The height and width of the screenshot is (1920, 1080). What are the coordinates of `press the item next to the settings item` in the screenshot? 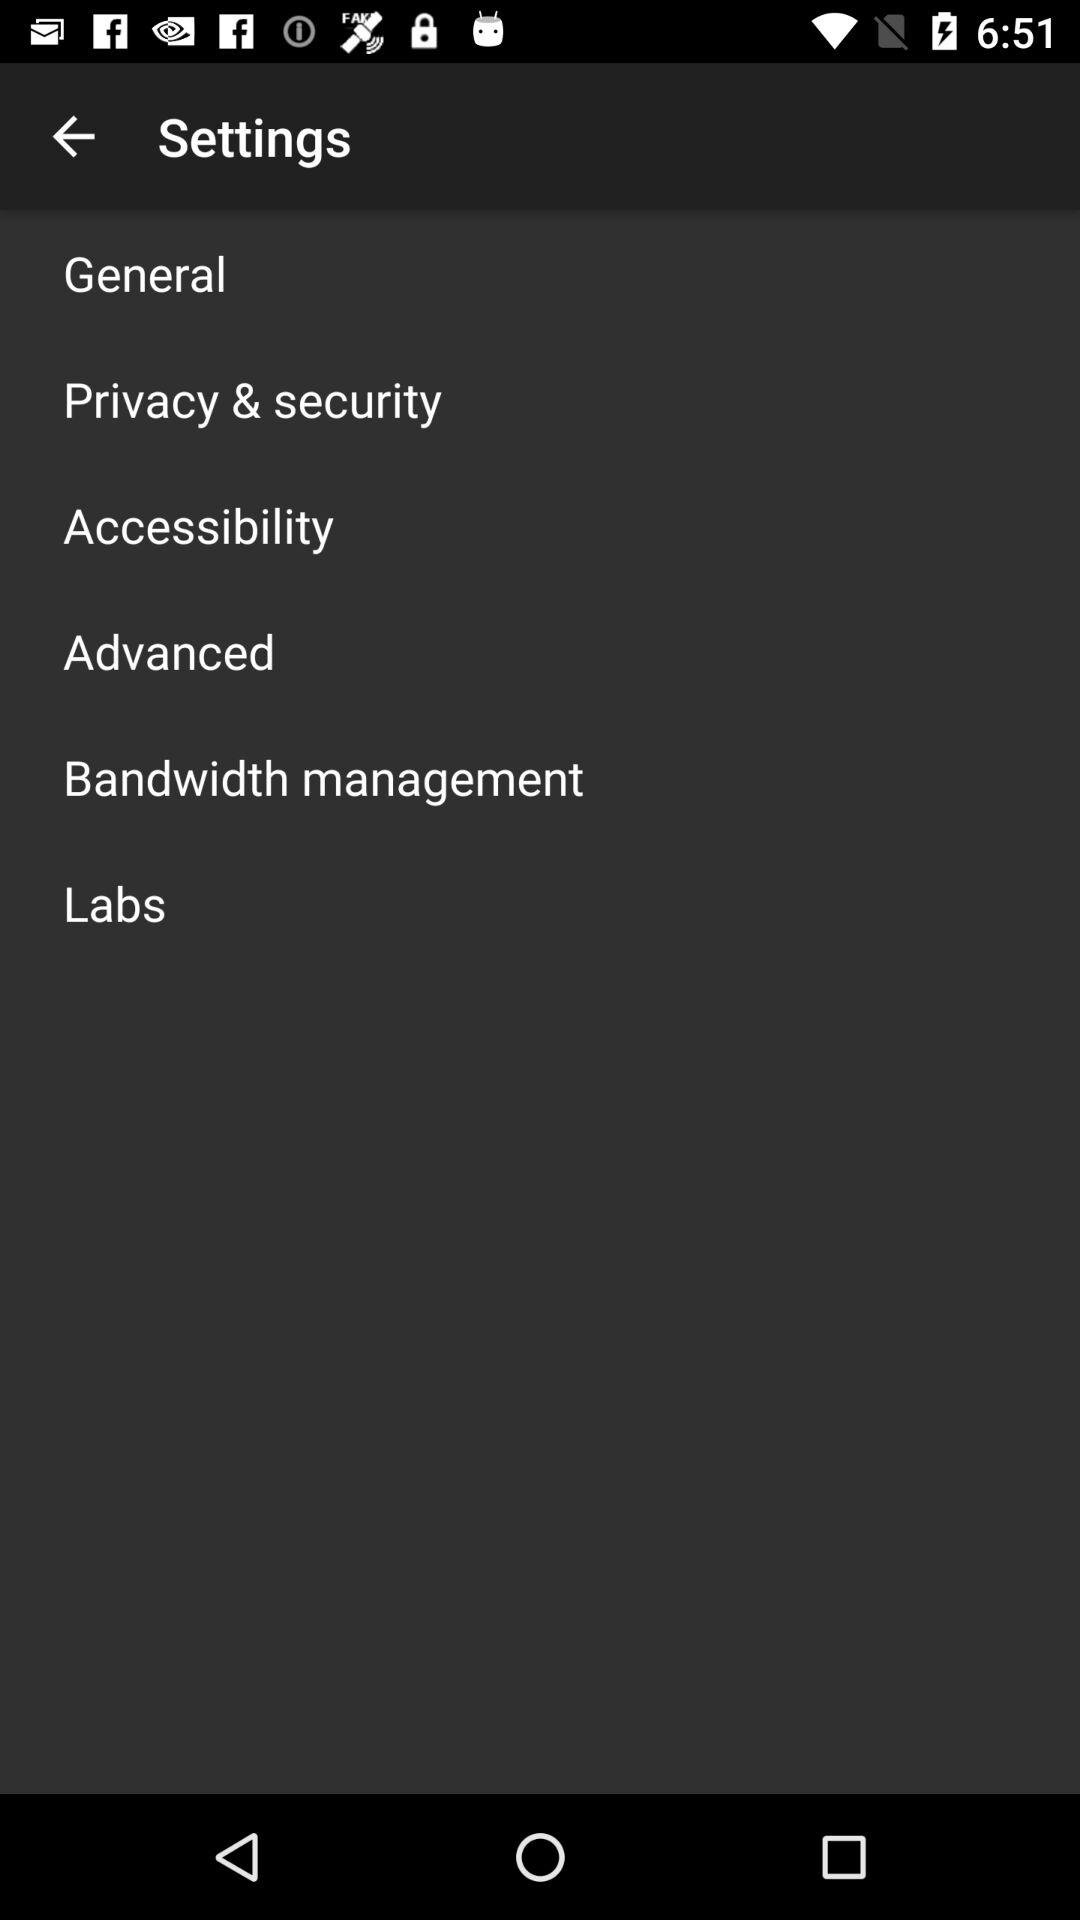 It's located at (73, 136).